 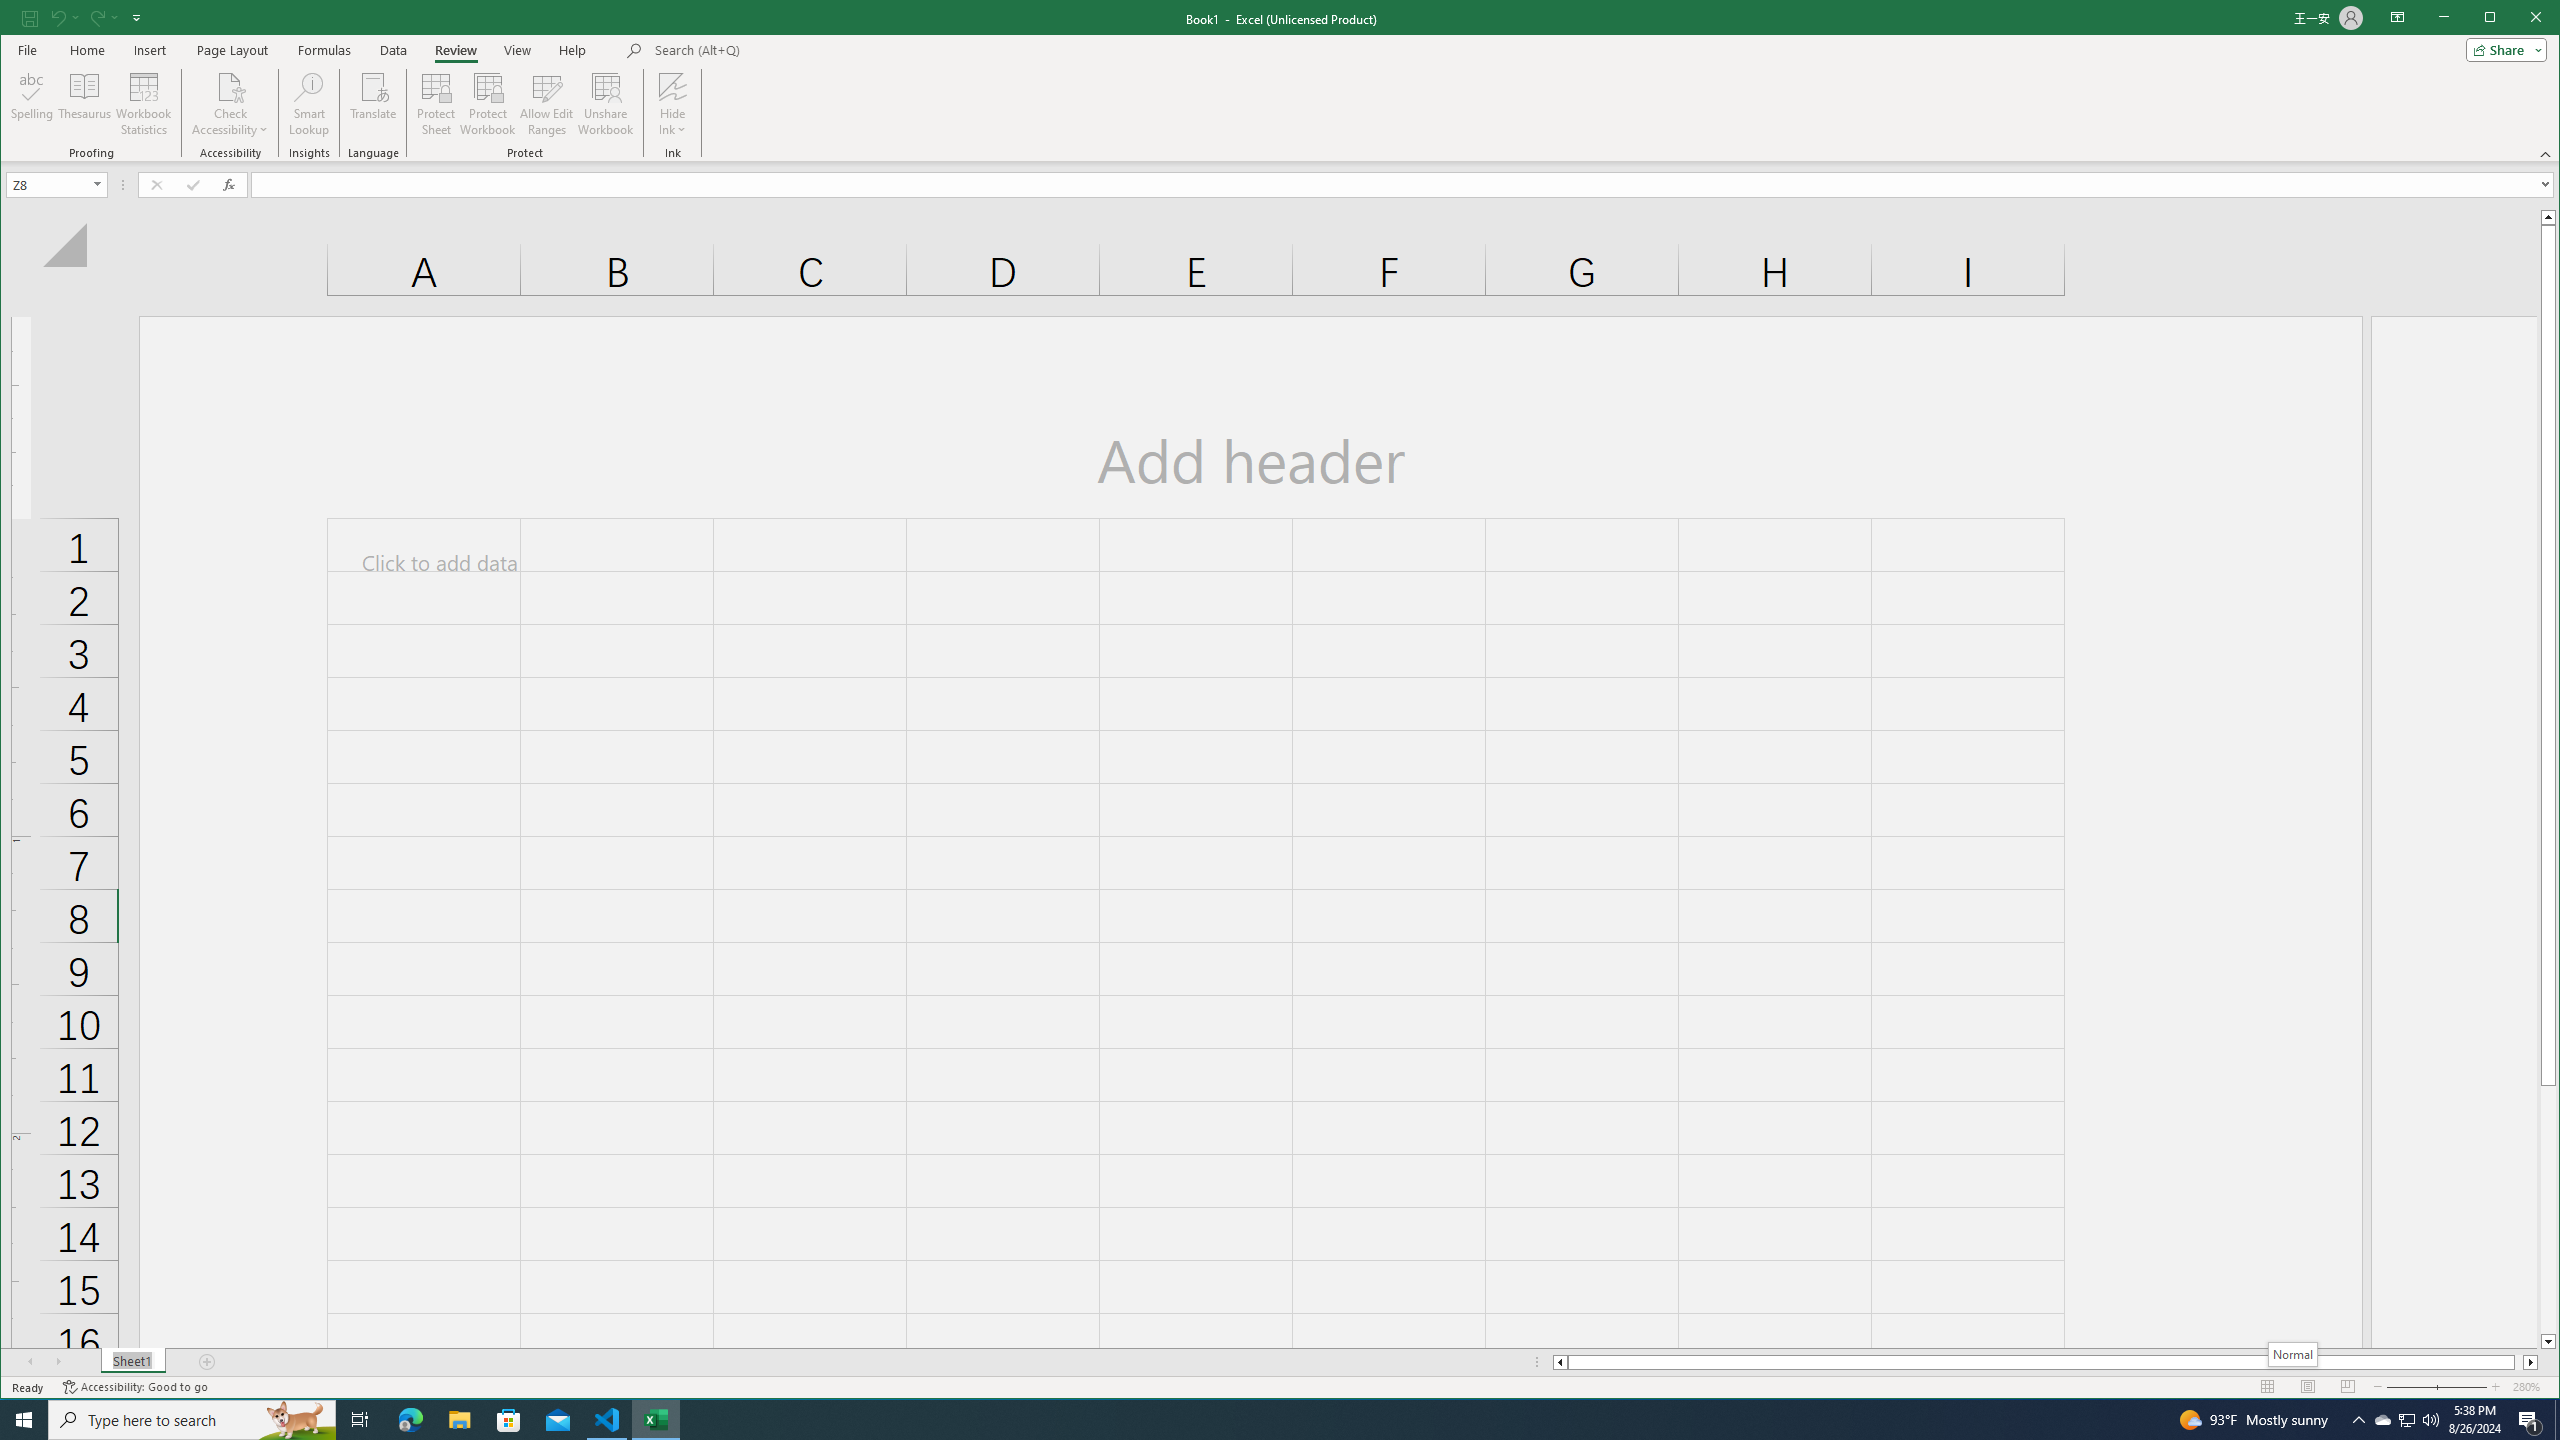 What do you see at coordinates (33, 104) in the screenshot?
I see `Spelling...` at bounding box center [33, 104].